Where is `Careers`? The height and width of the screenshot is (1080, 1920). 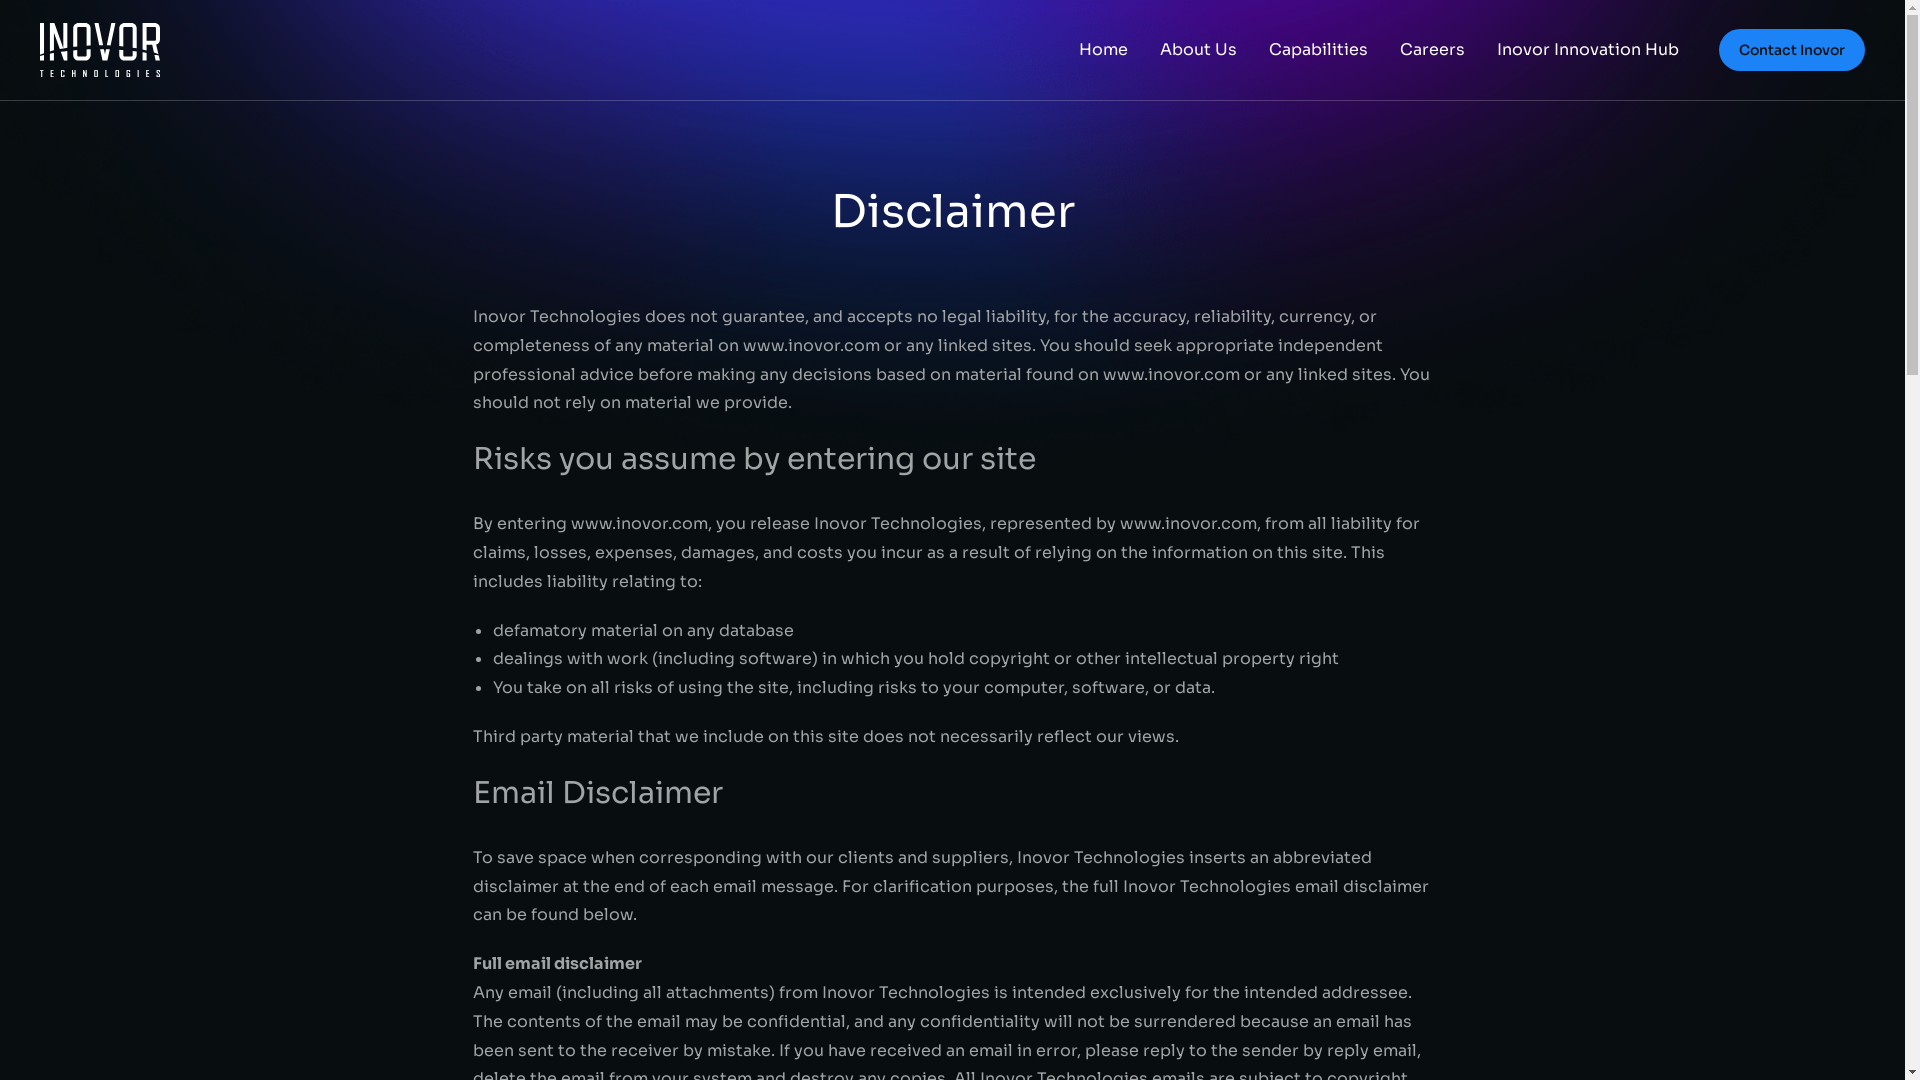 Careers is located at coordinates (1432, 50).